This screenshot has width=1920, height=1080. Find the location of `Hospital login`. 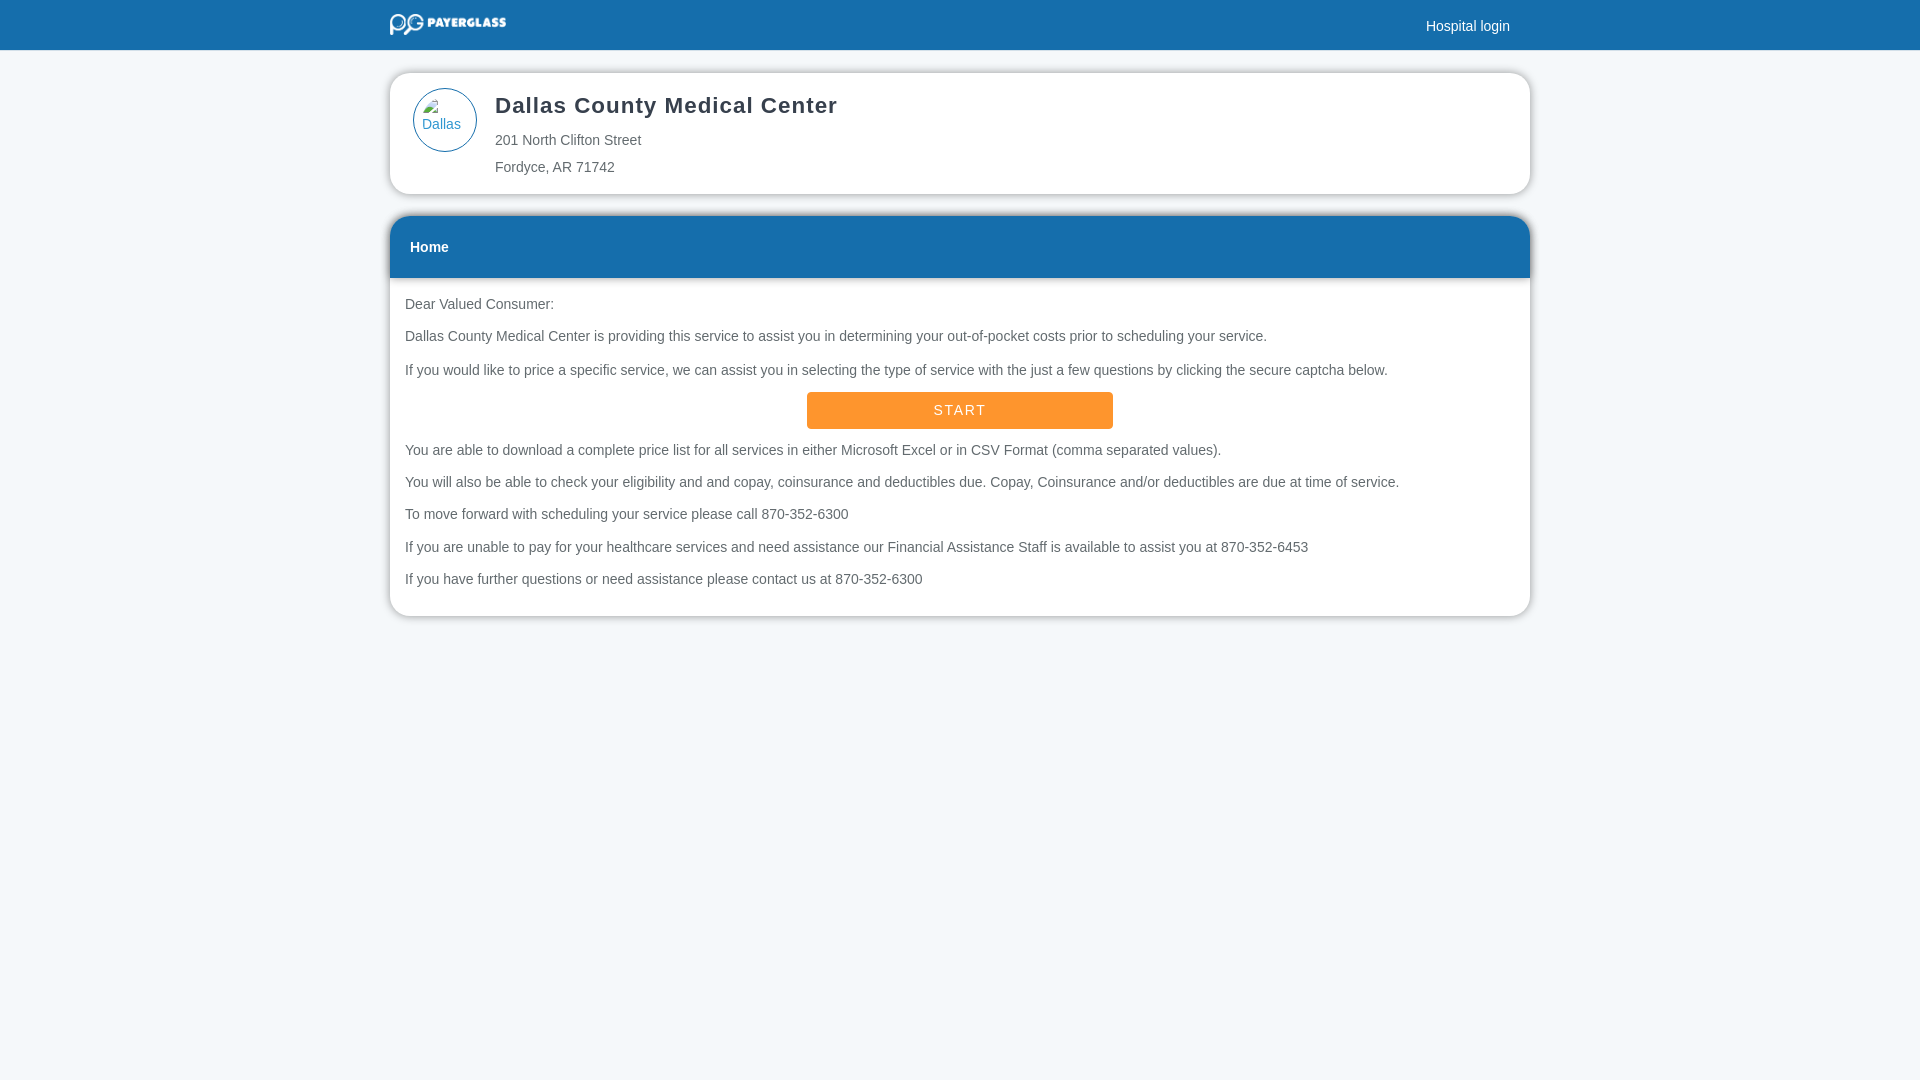

Hospital login is located at coordinates (1473, 18).